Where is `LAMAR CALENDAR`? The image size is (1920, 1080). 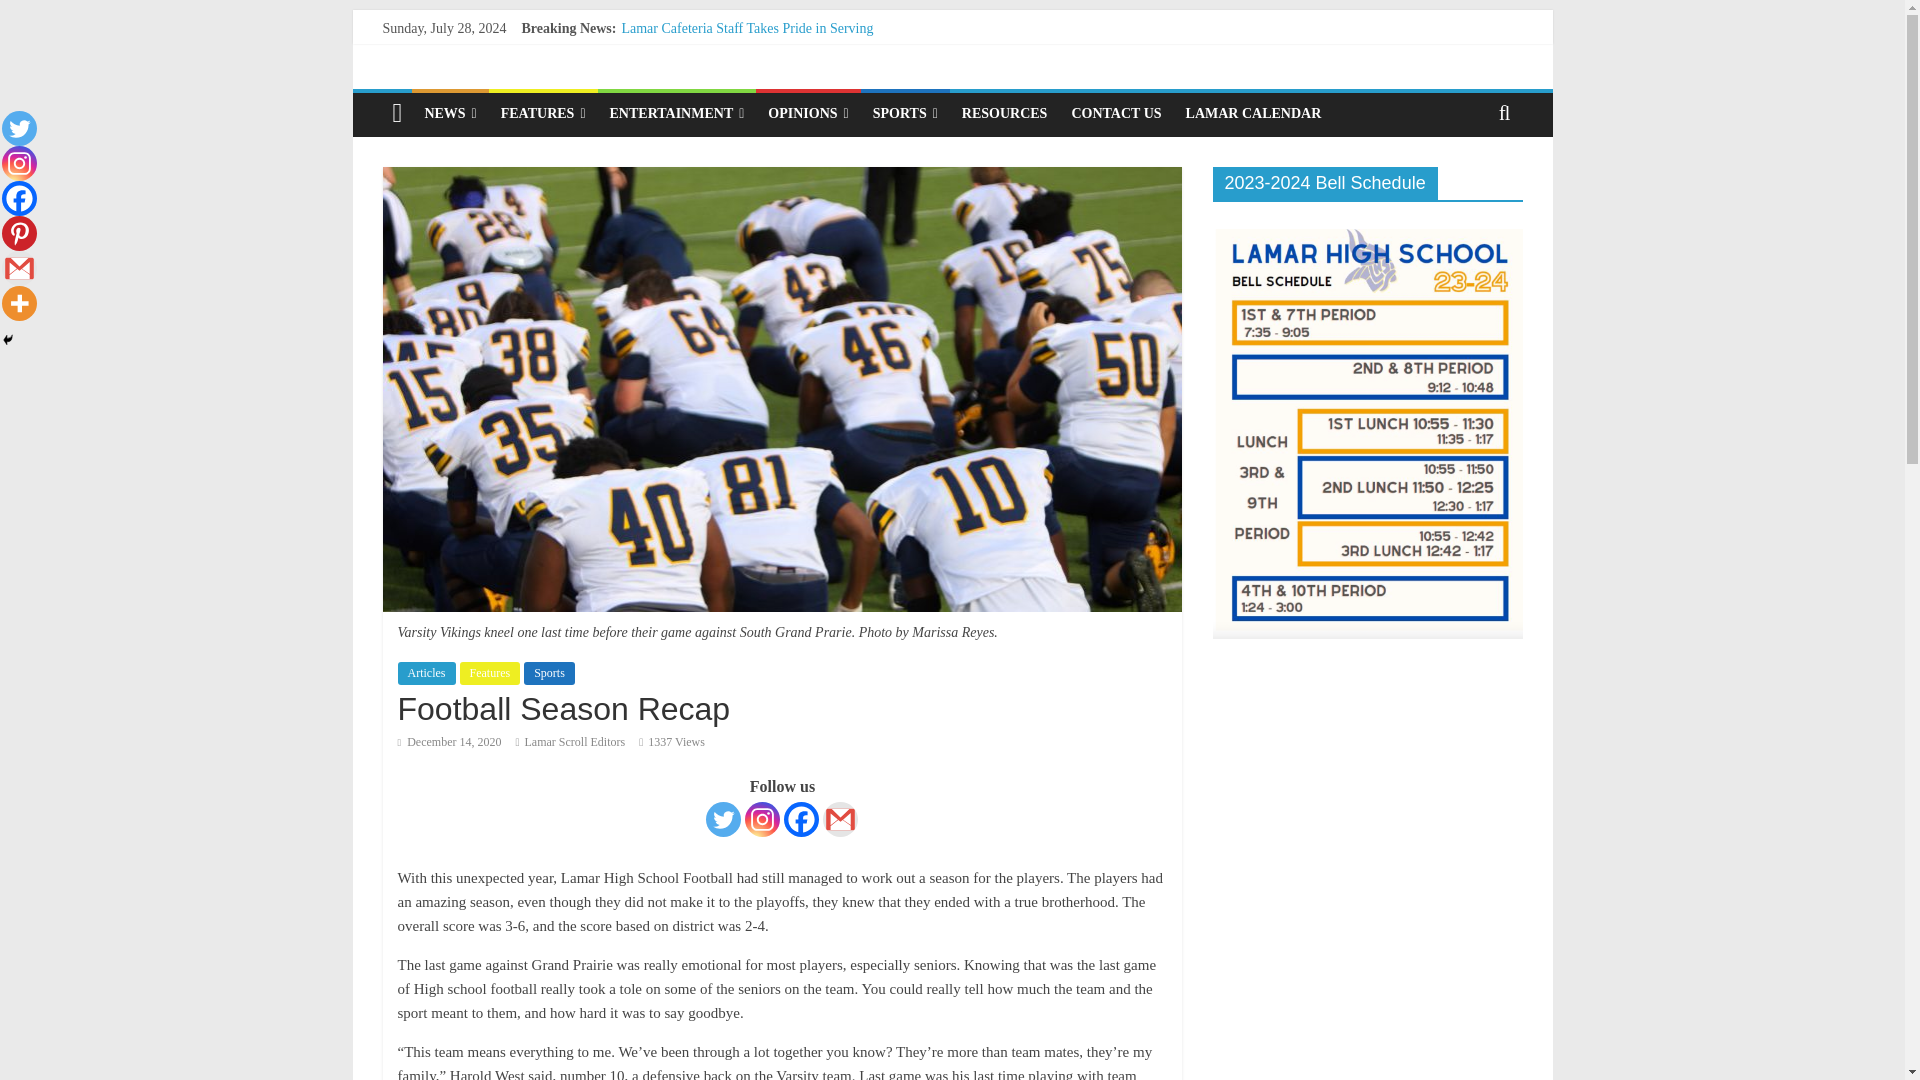 LAMAR CALENDAR is located at coordinates (1254, 114).